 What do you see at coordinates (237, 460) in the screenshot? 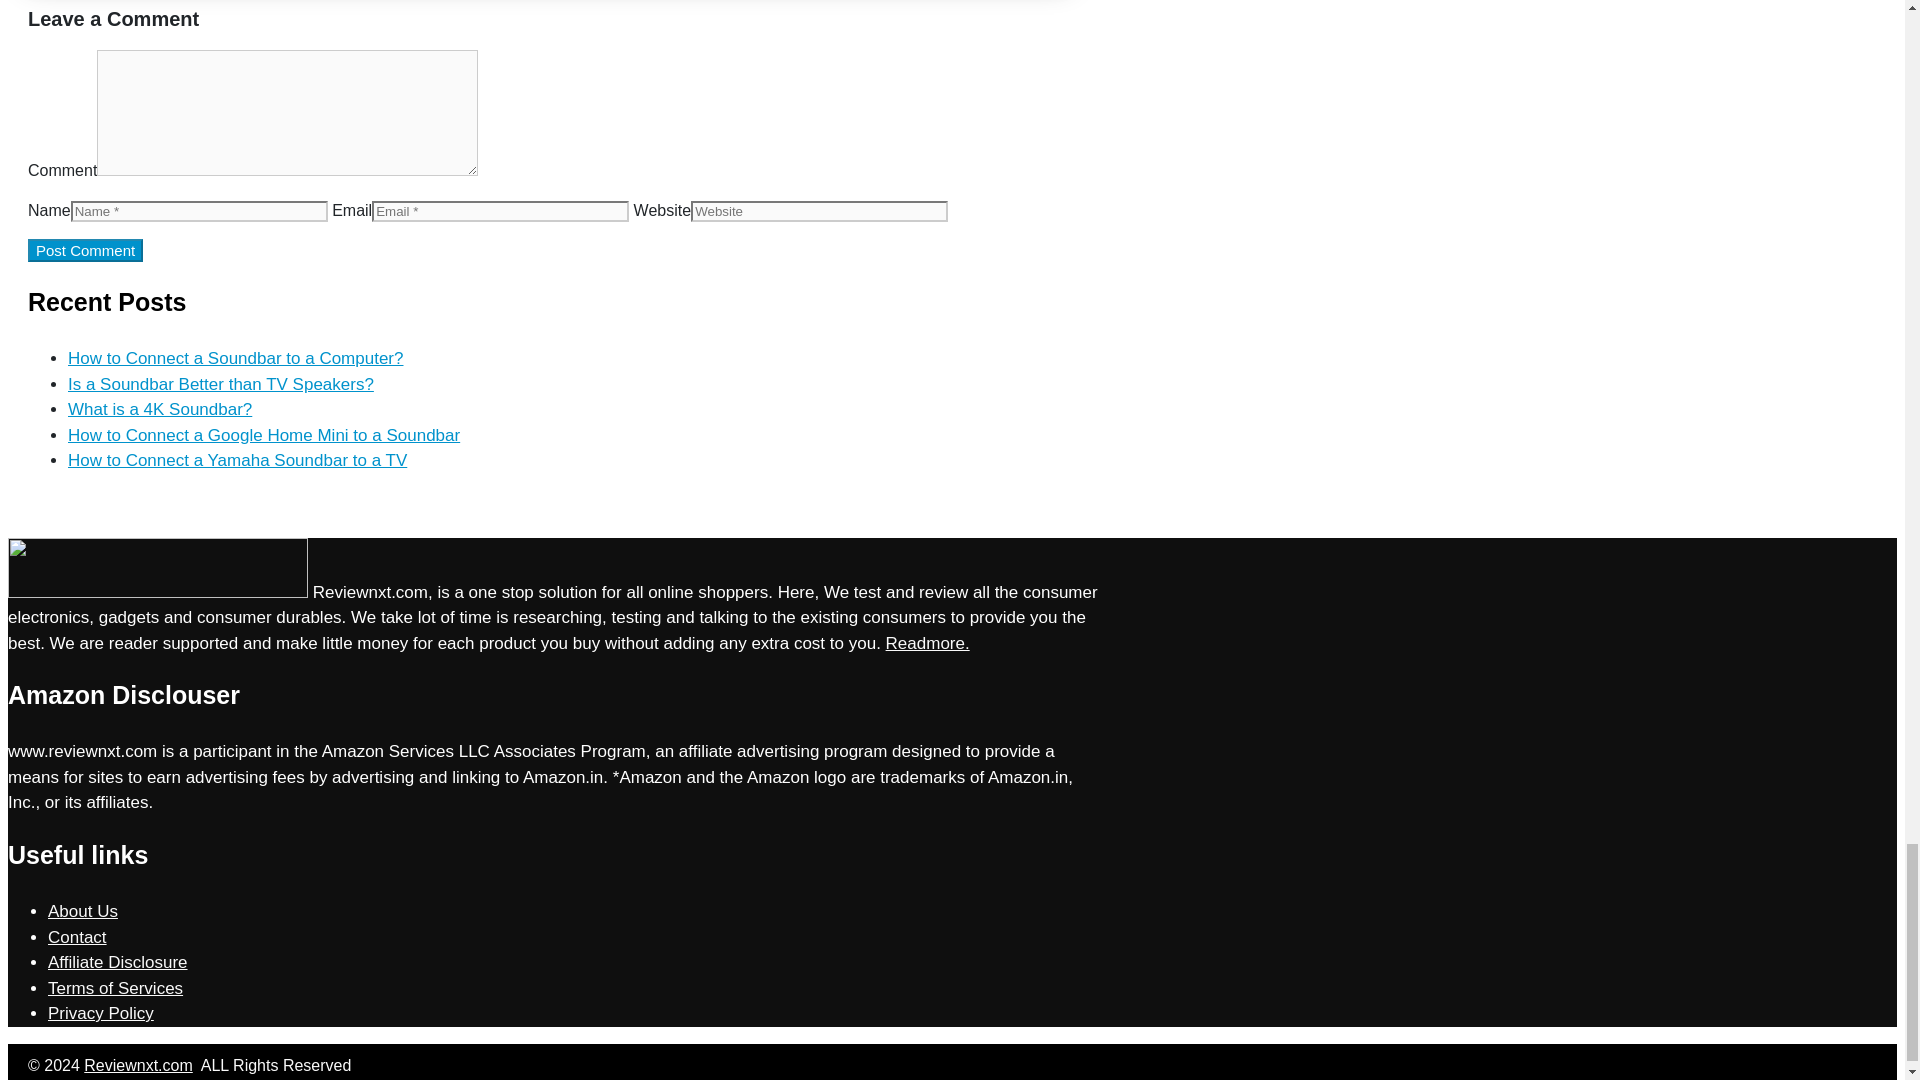
I see `How to Connect a Yamaha Soundbar to a TV` at bounding box center [237, 460].